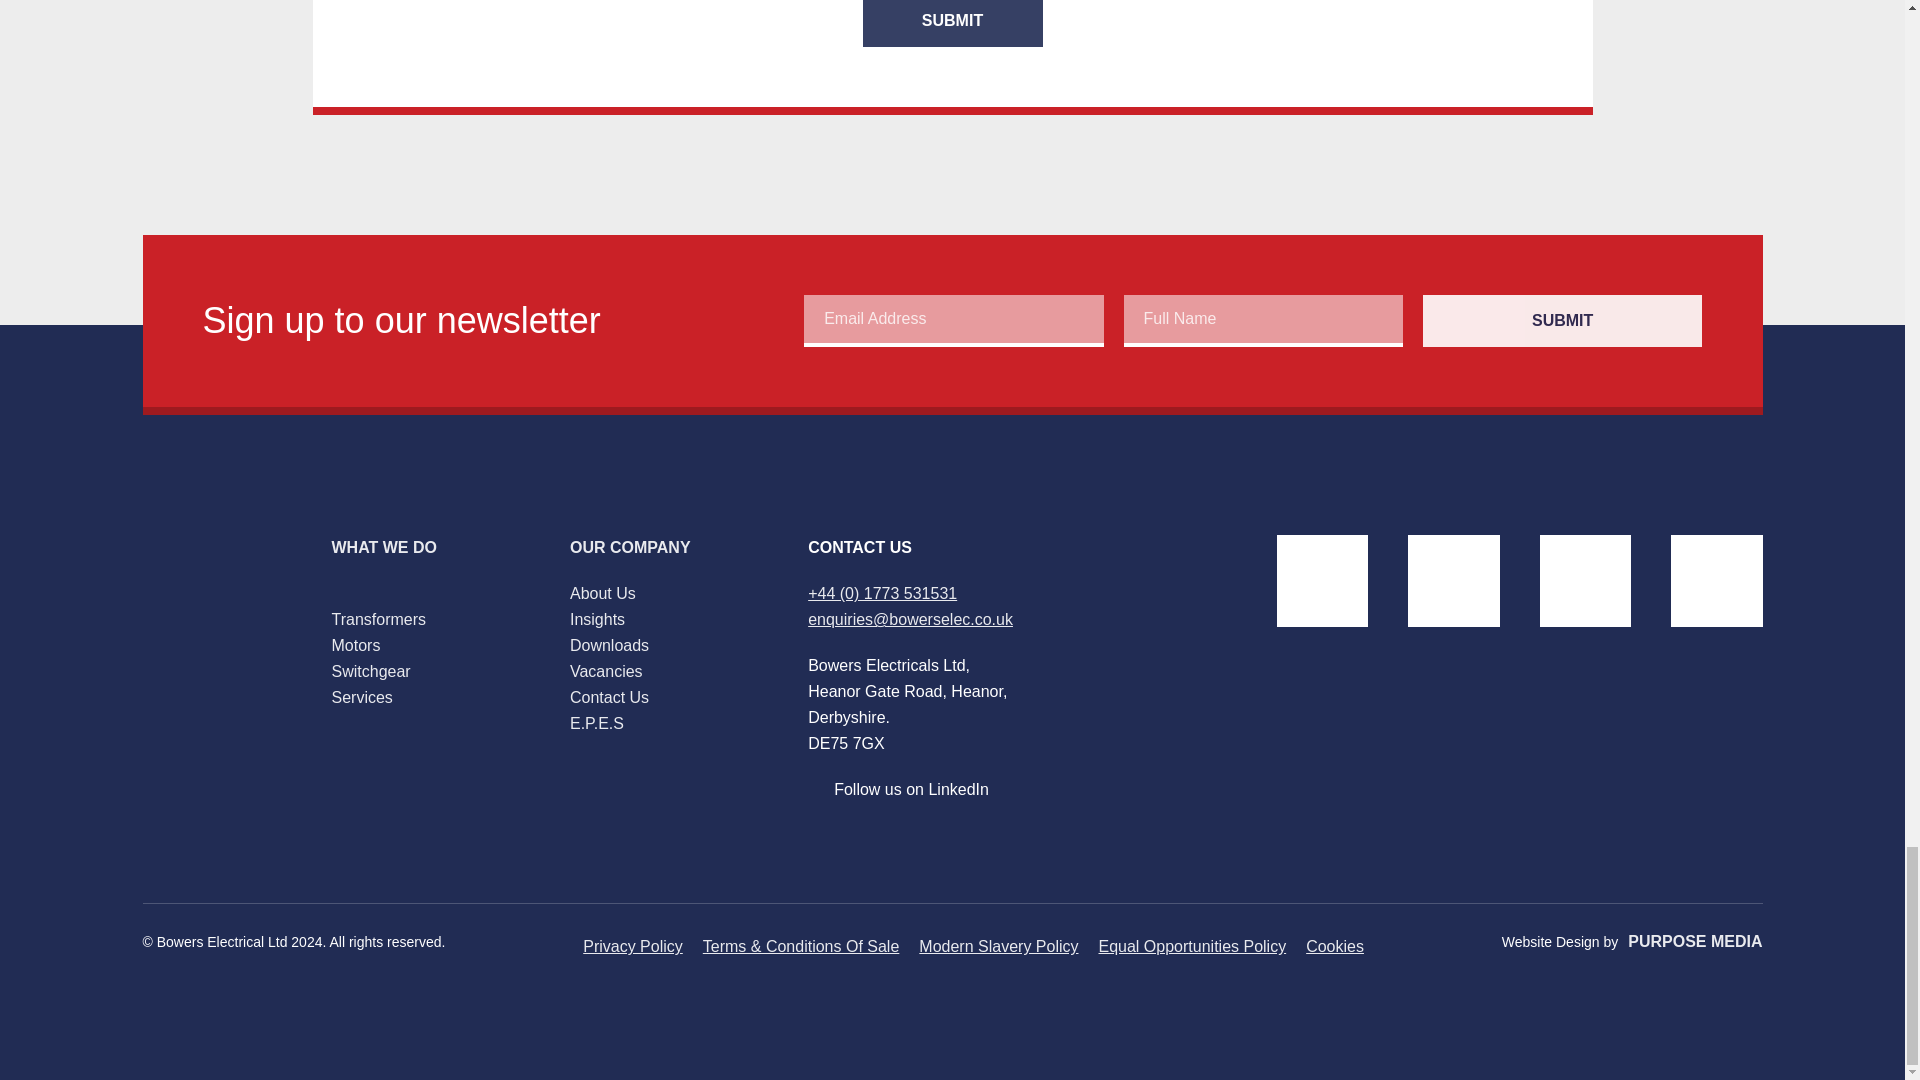  I want to click on Link to Purpose Media Web Design, so click(1695, 941).